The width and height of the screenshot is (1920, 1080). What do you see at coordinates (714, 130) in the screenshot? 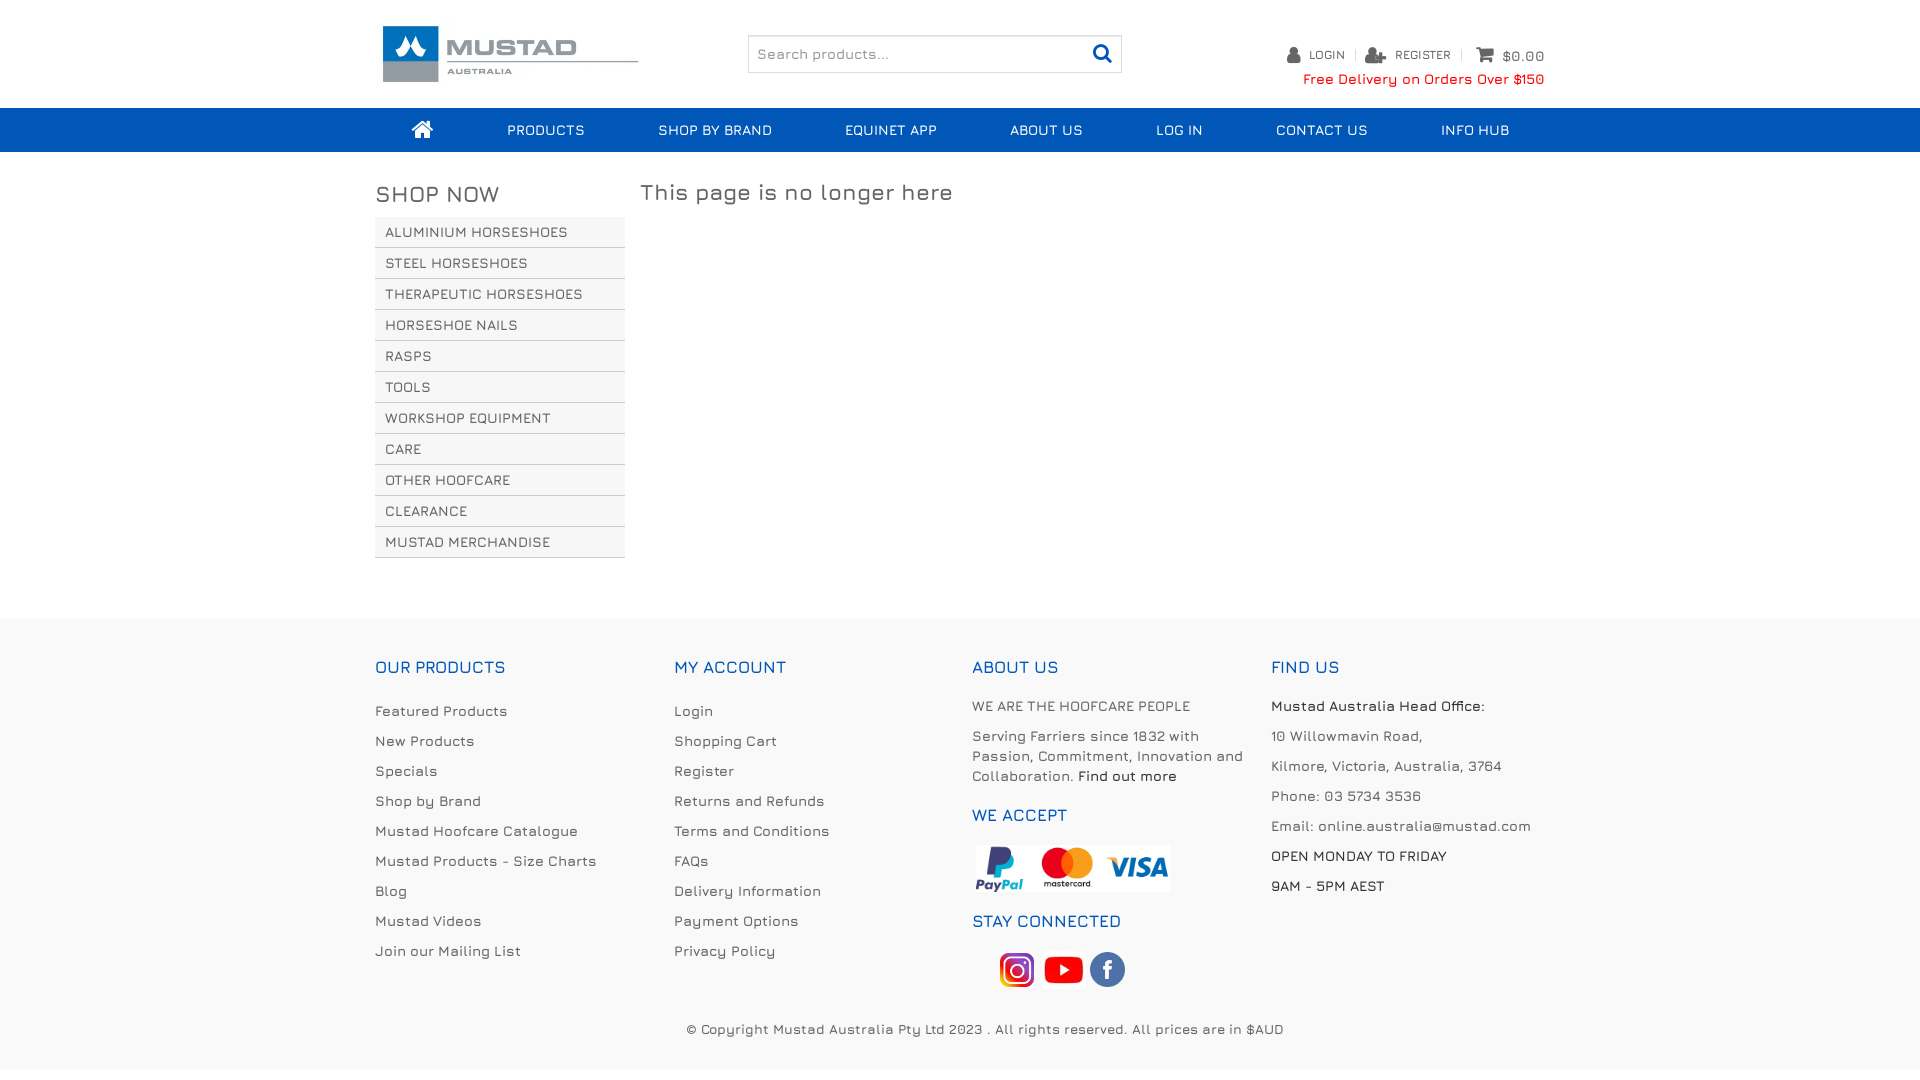
I see `SHOP BY BRAND` at bounding box center [714, 130].